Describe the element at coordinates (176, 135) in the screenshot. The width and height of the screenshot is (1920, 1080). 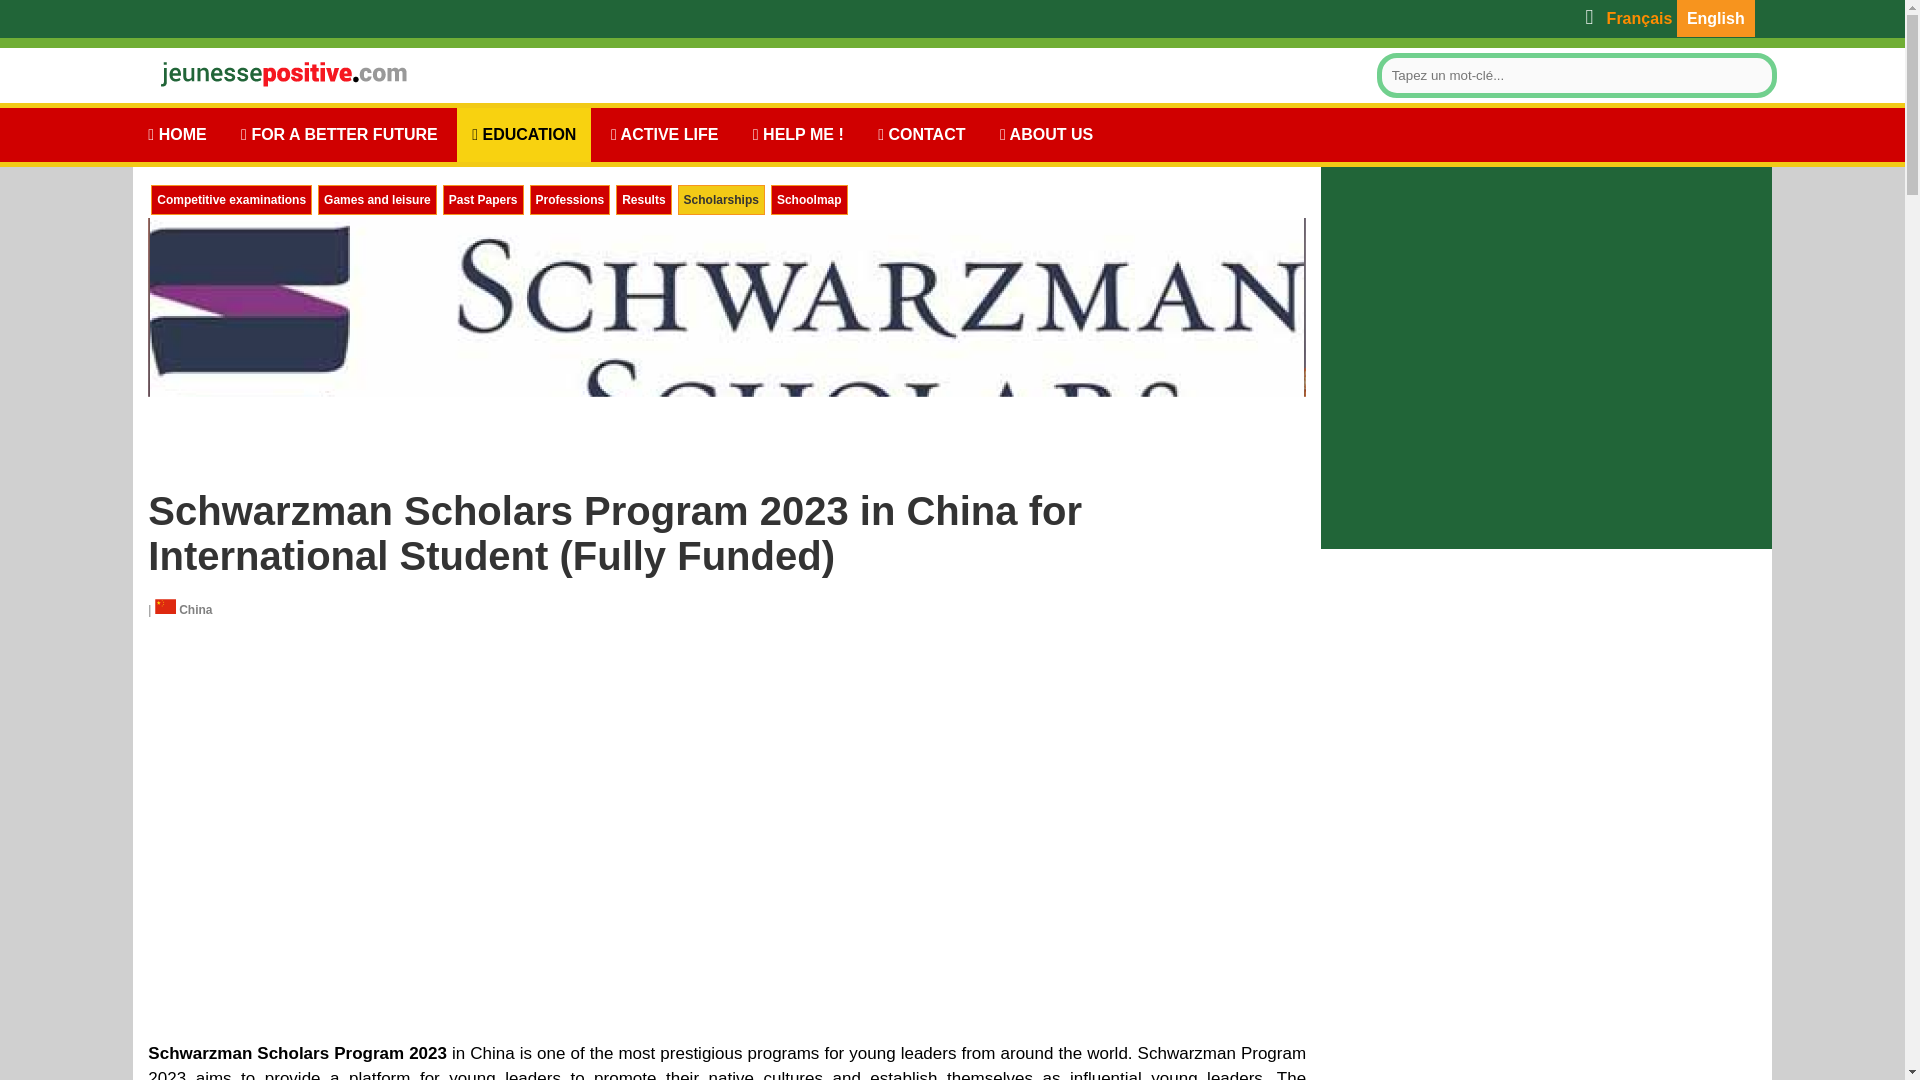
I see `HOME` at that location.